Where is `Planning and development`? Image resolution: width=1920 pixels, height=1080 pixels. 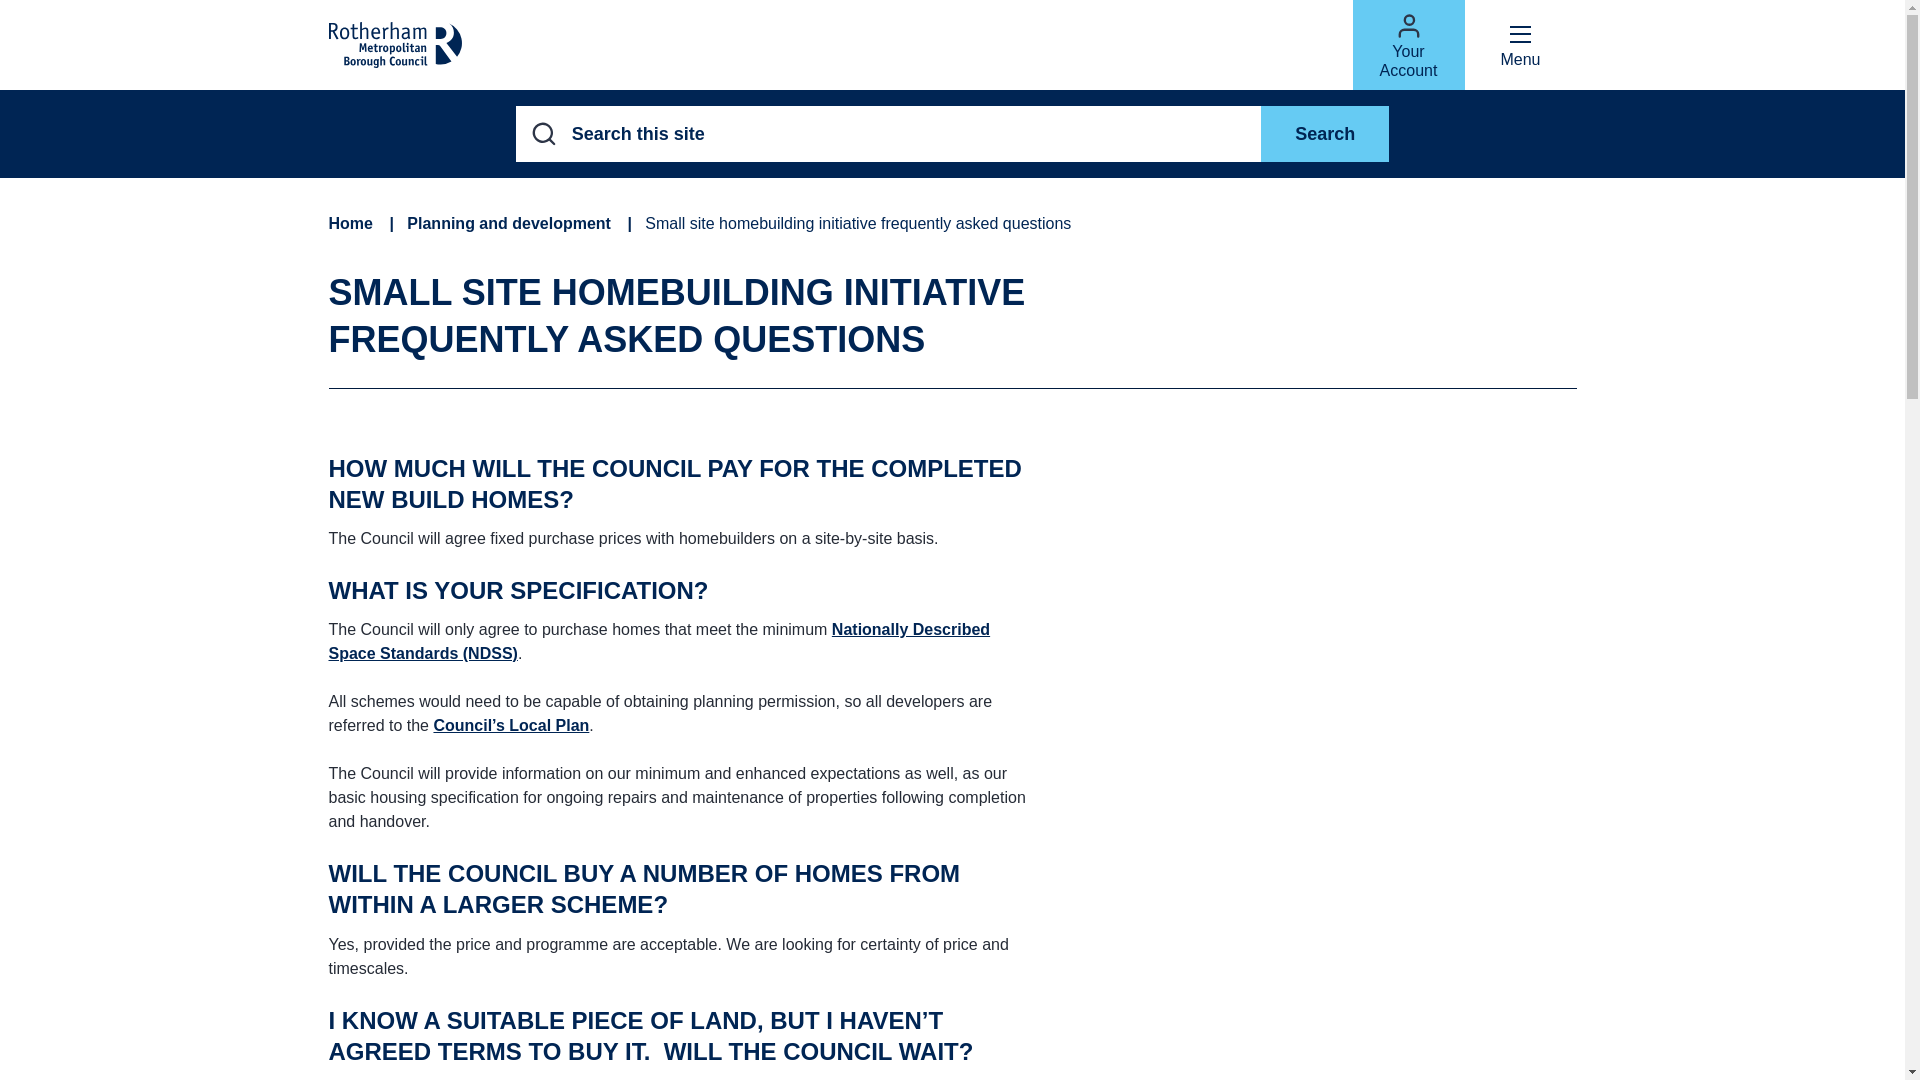
Planning and development is located at coordinates (508, 224).